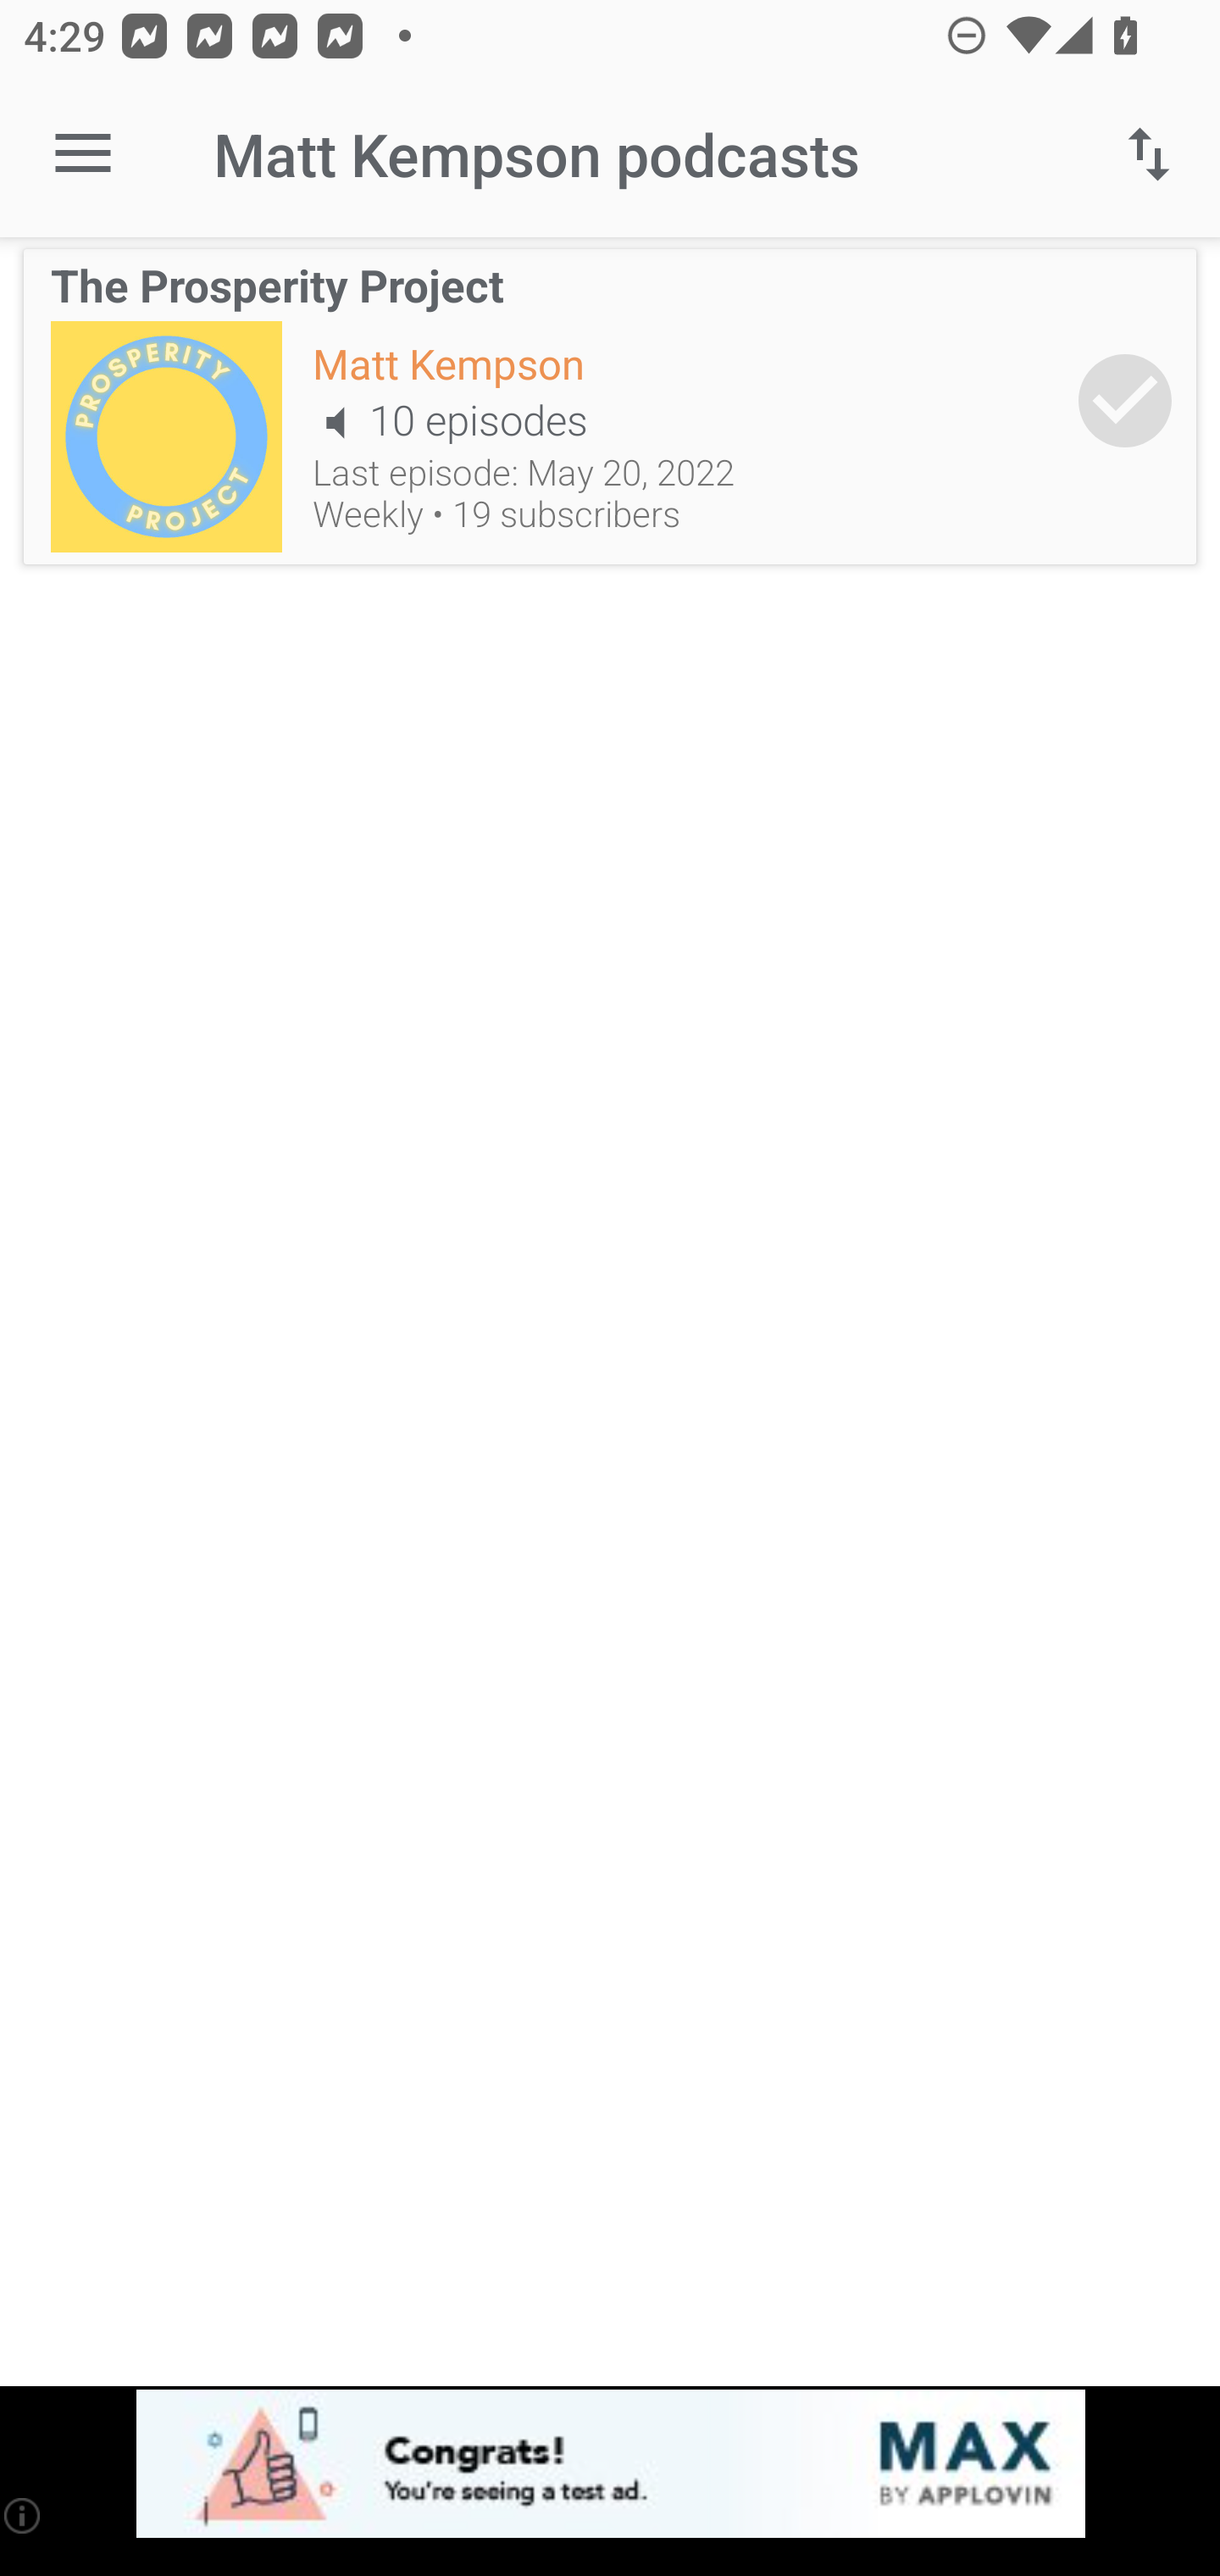  Describe the element at coordinates (83, 154) in the screenshot. I see `Open navigation sidebar` at that location.